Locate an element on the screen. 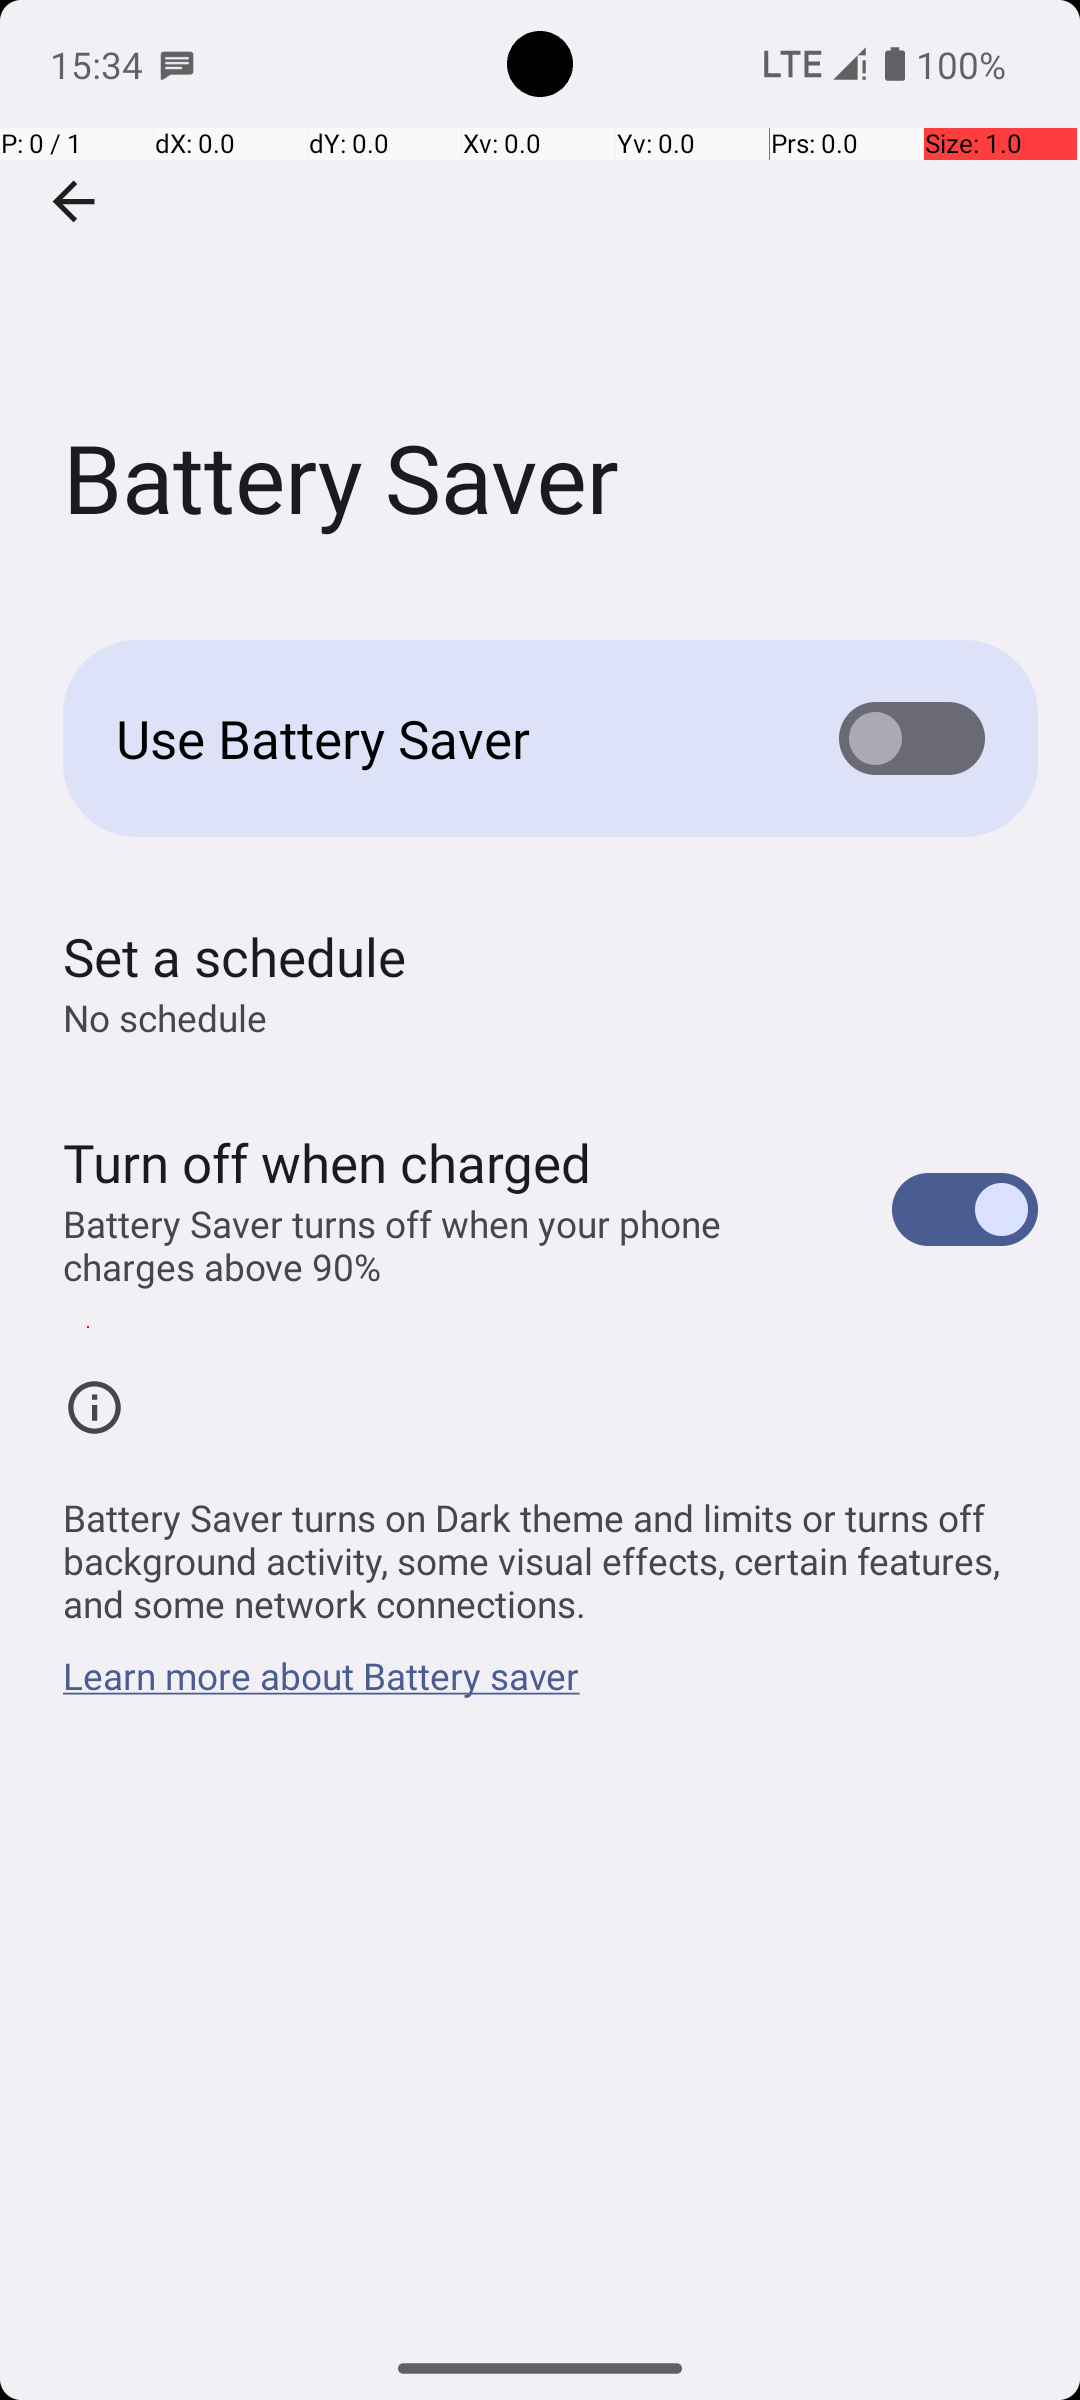 Image resolution: width=1080 pixels, height=2400 pixels. Battery Saver turns off when your phone charges above 90% is located at coordinates (456, 1245).